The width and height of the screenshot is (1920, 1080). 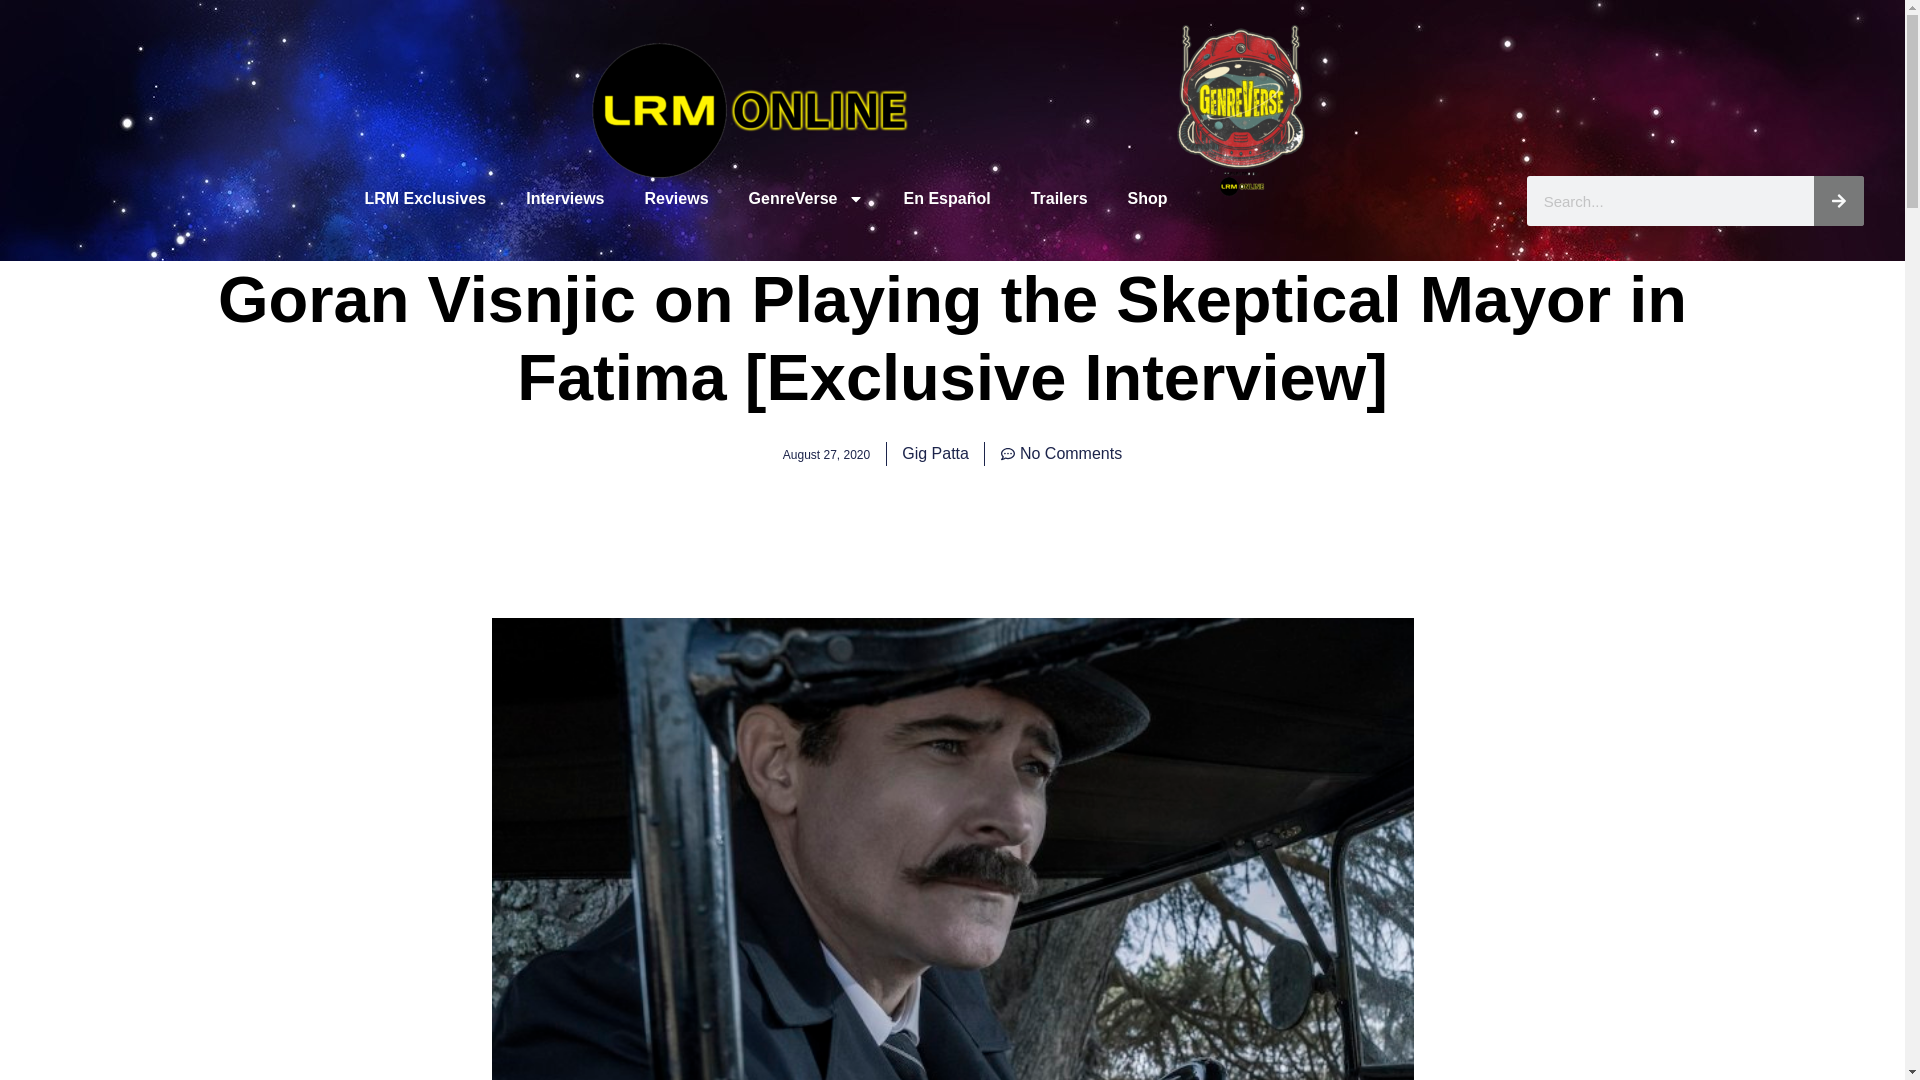 I want to click on Shop, so click(x=1148, y=199).